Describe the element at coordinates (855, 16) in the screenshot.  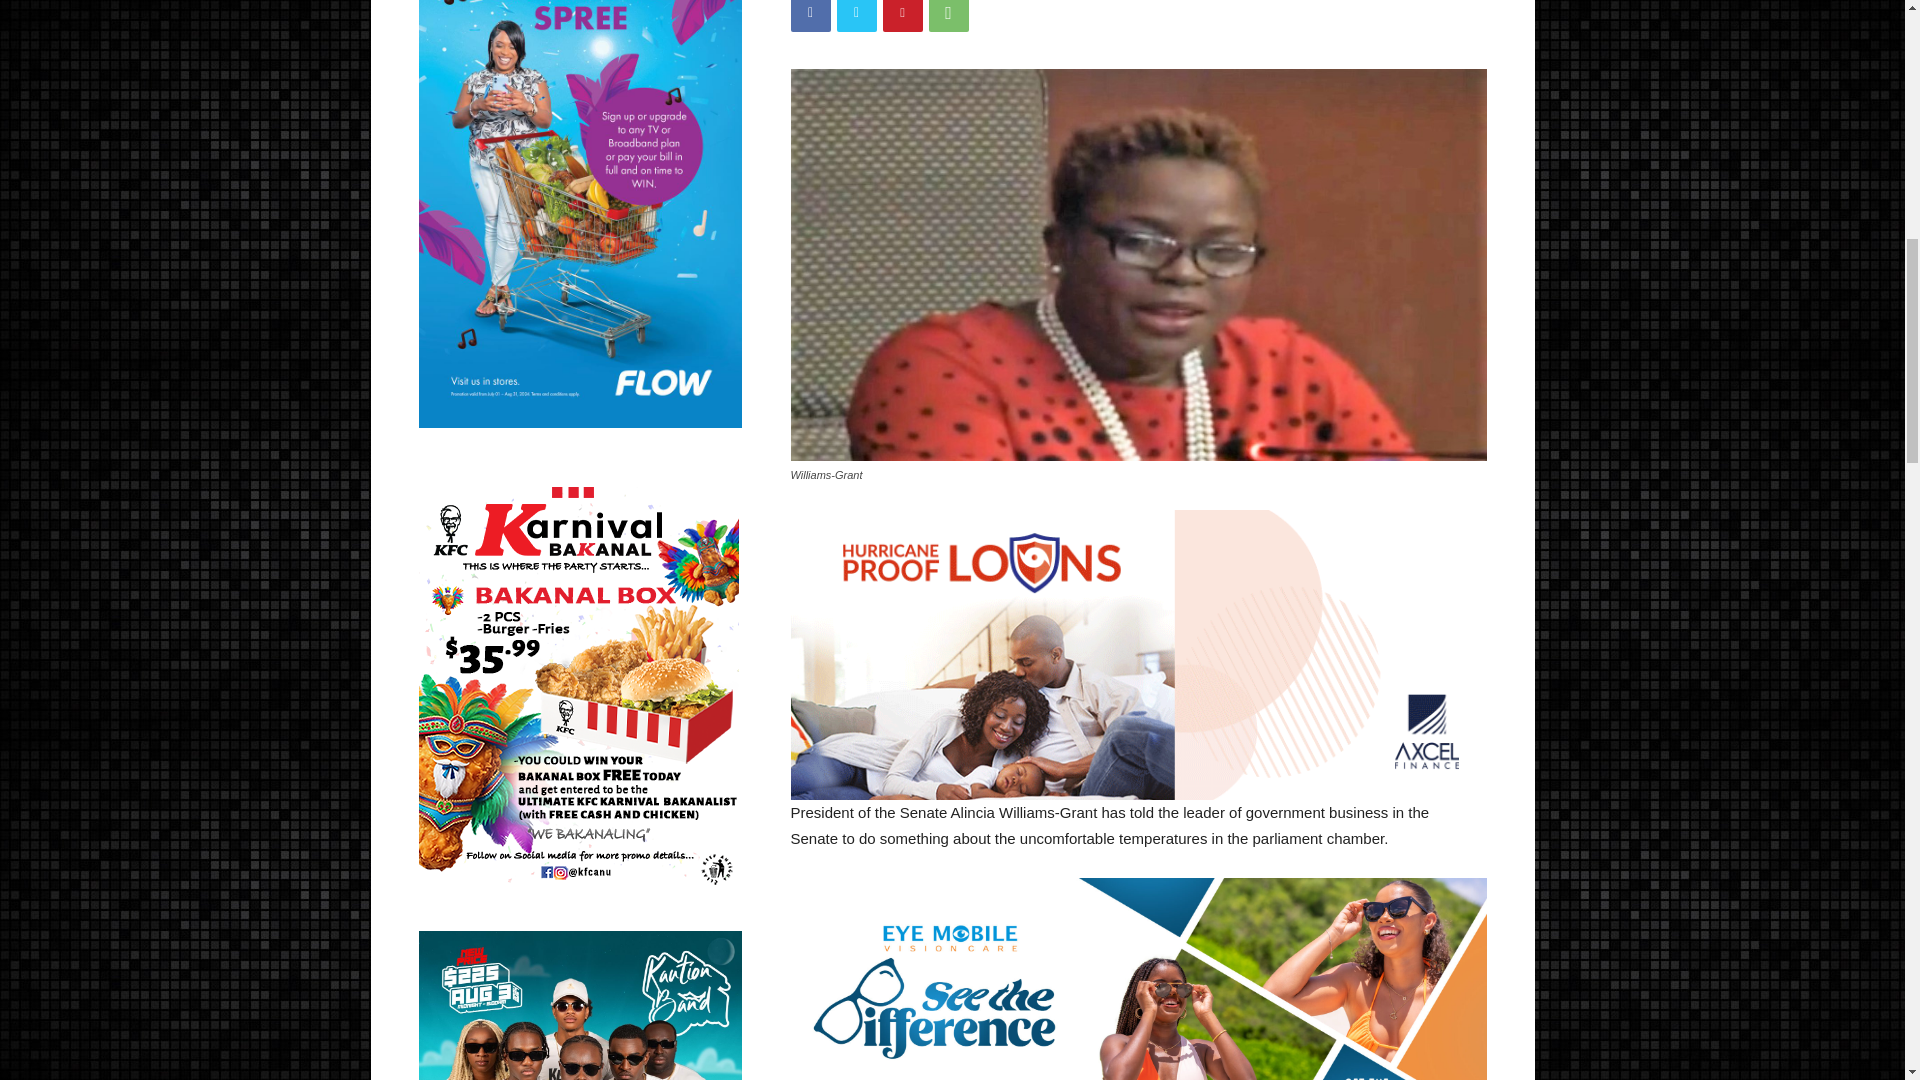
I see `Twitter` at that location.